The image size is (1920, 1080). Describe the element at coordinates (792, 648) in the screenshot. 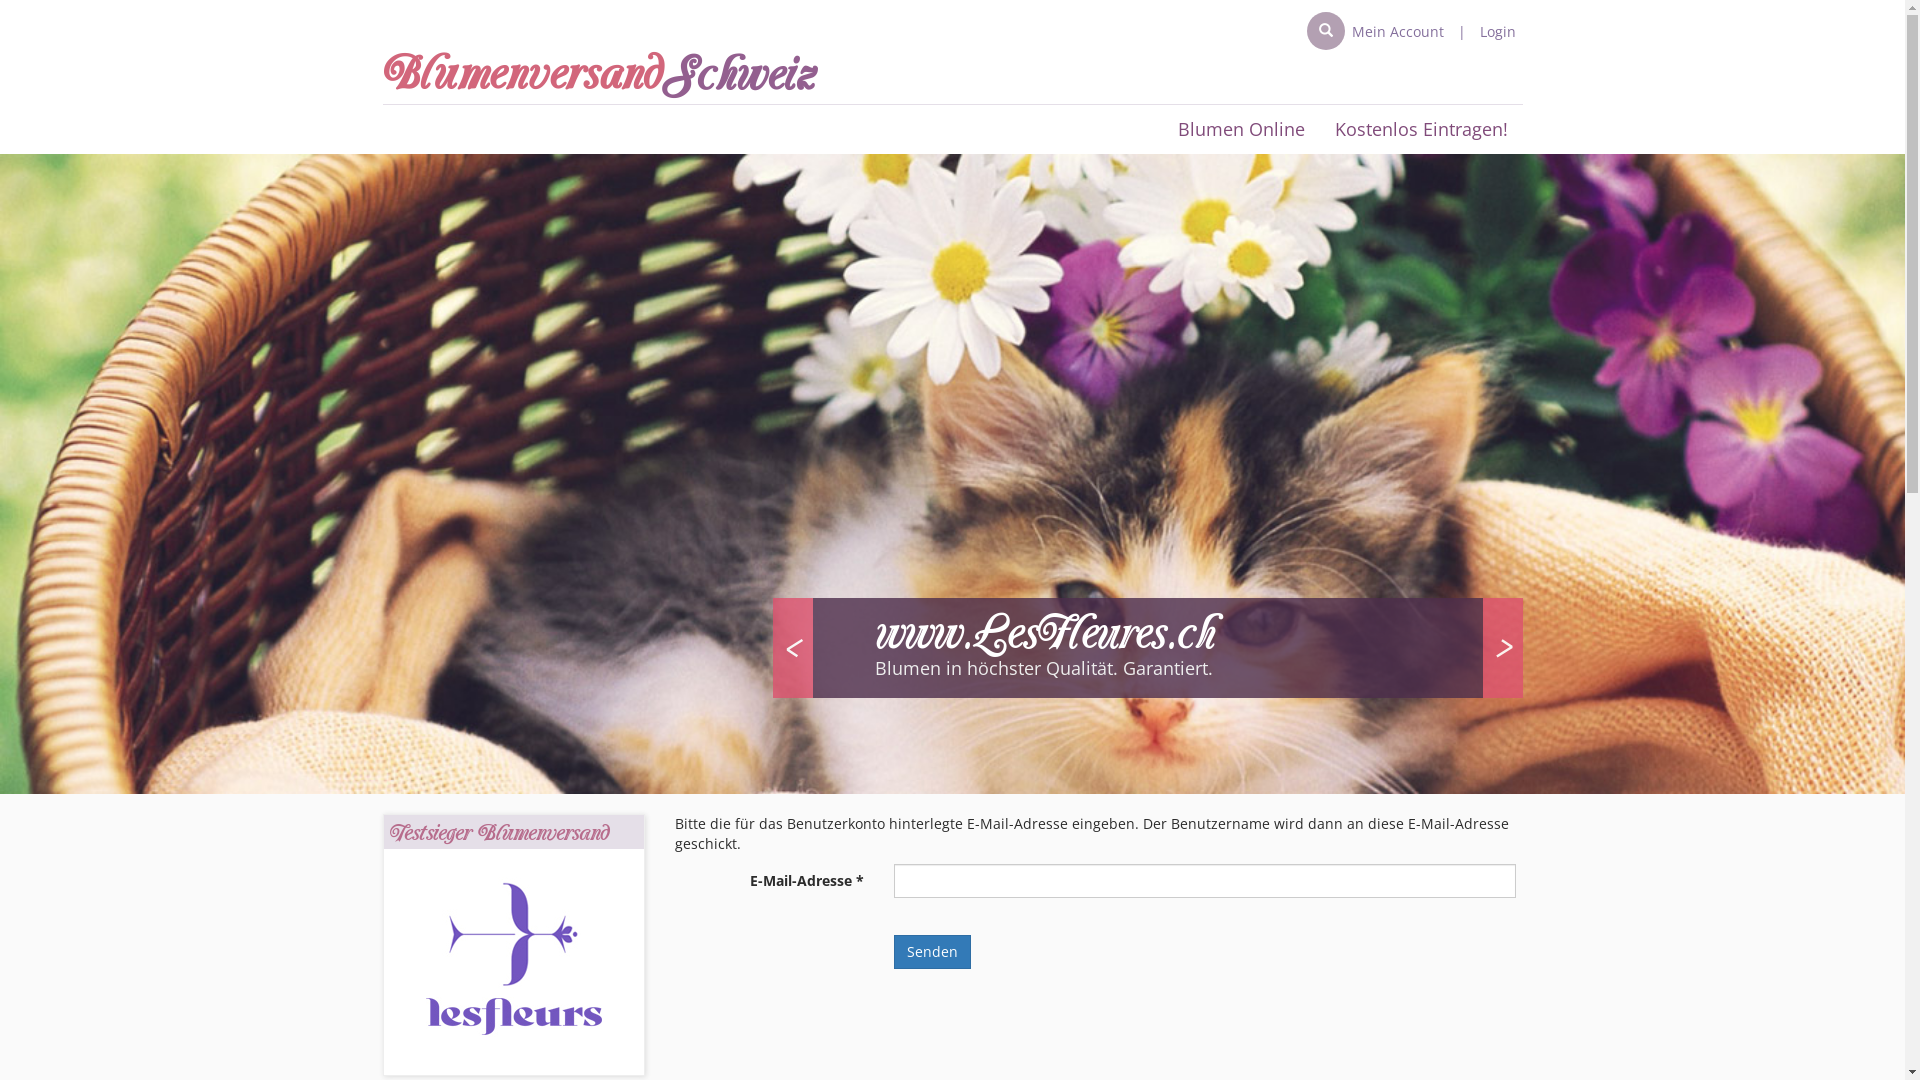

I see `<` at that location.